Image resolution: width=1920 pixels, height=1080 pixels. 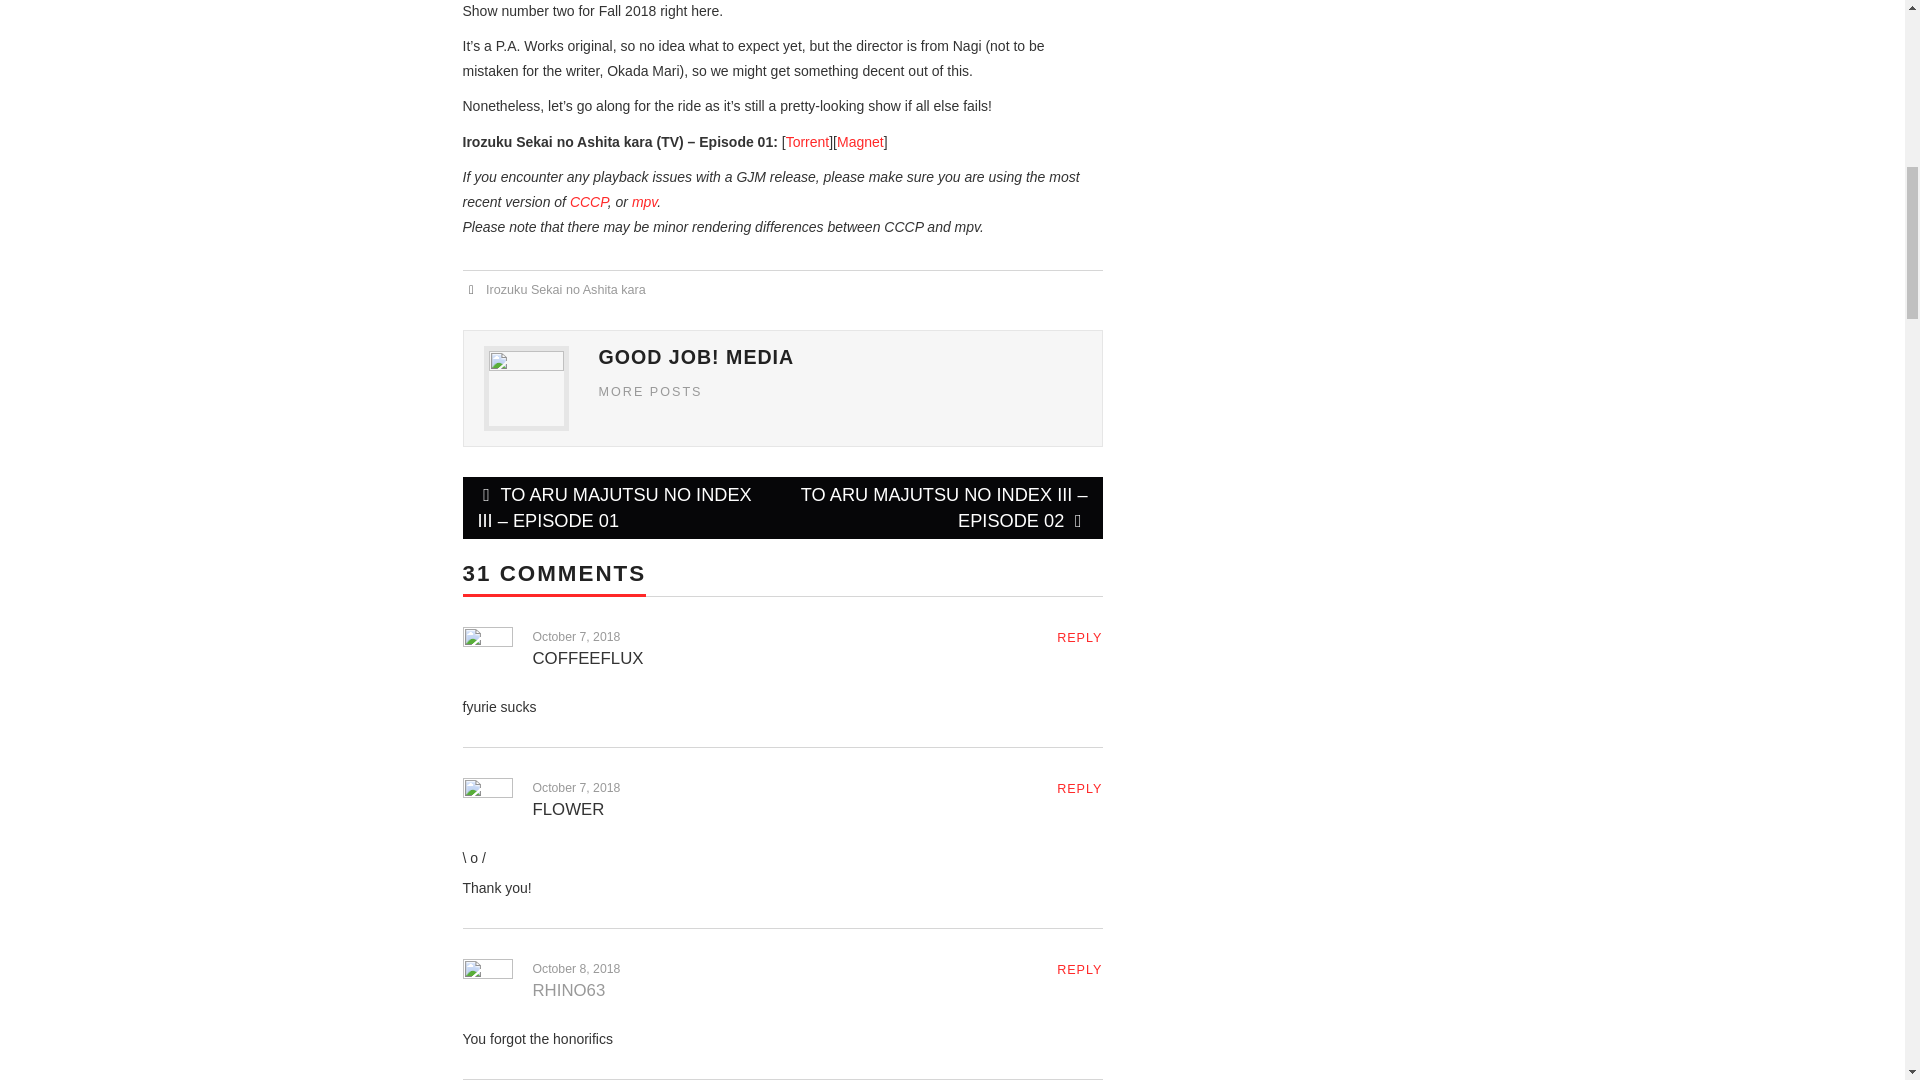 I want to click on MORE POSTS, so click(x=650, y=391).